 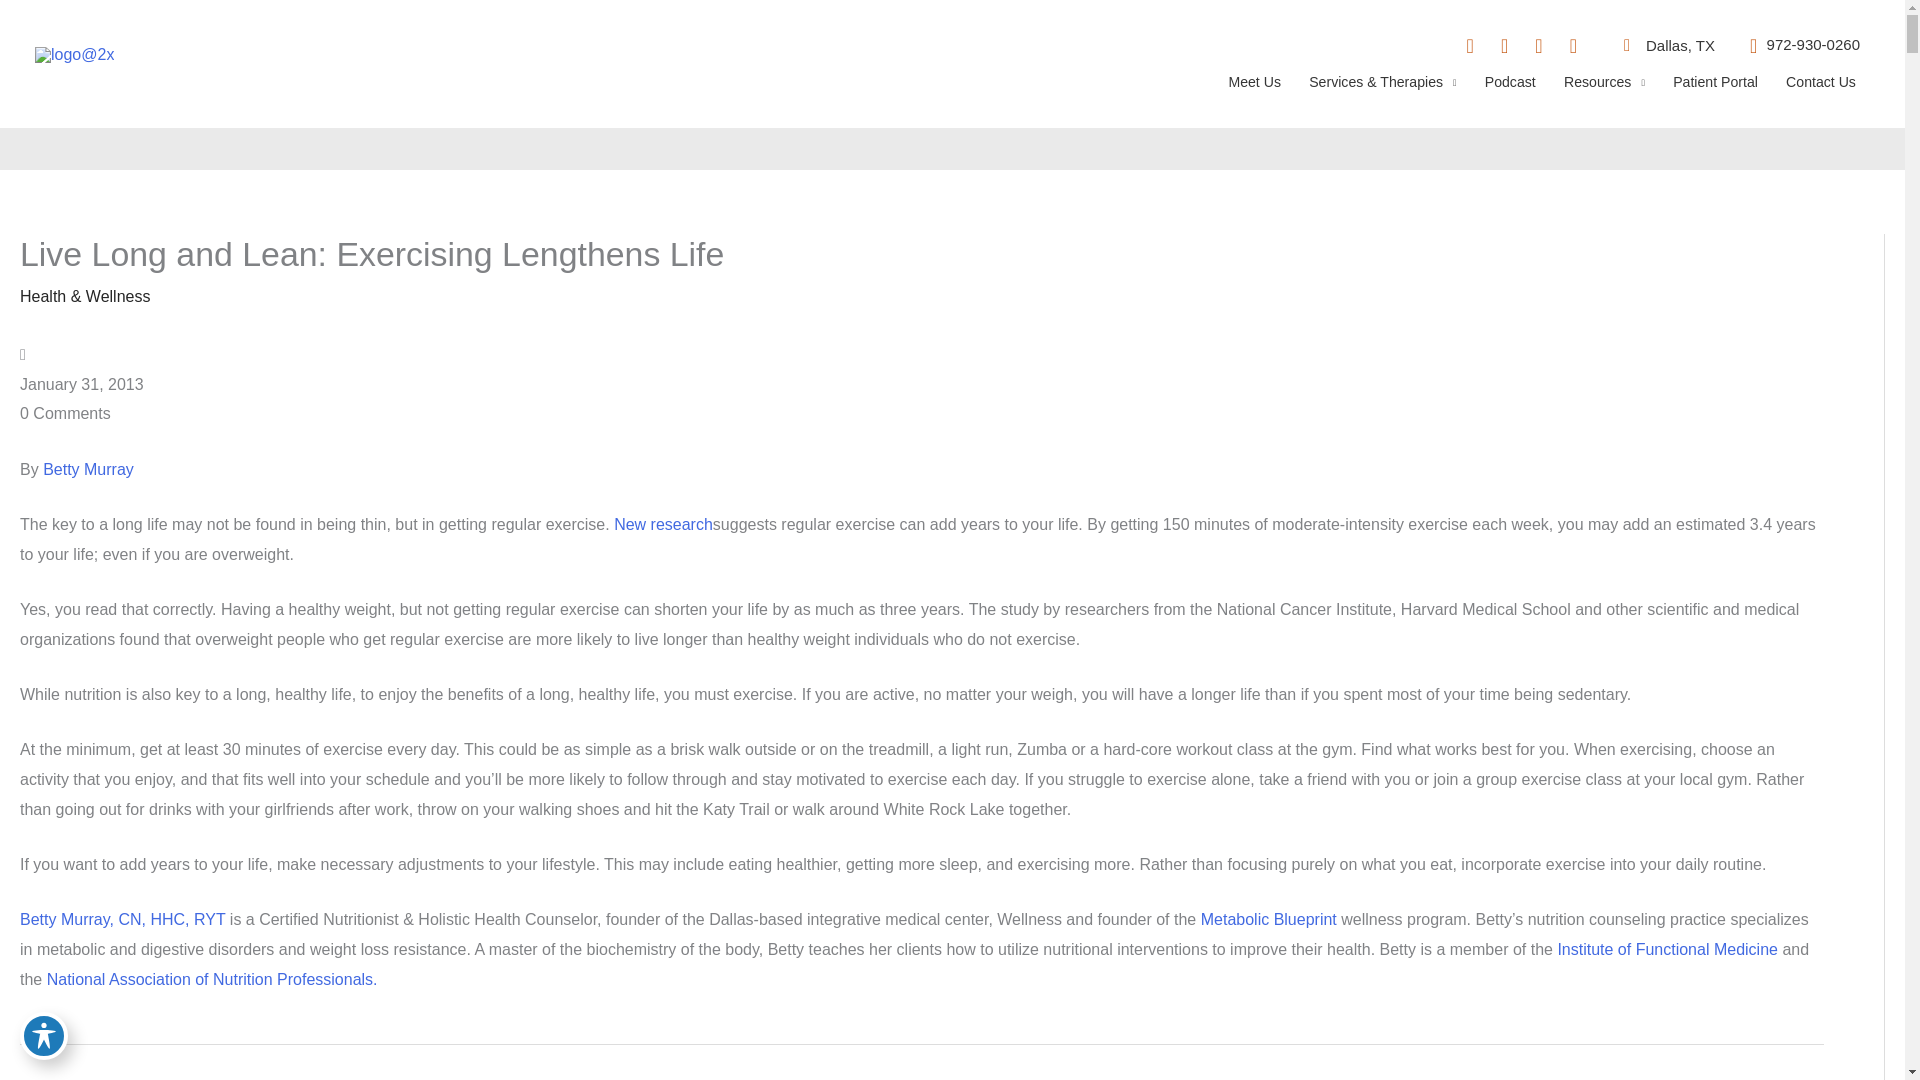 What do you see at coordinates (1798, 46) in the screenshot?
I see `972-930-0260` at bounding box center [1798, 46].